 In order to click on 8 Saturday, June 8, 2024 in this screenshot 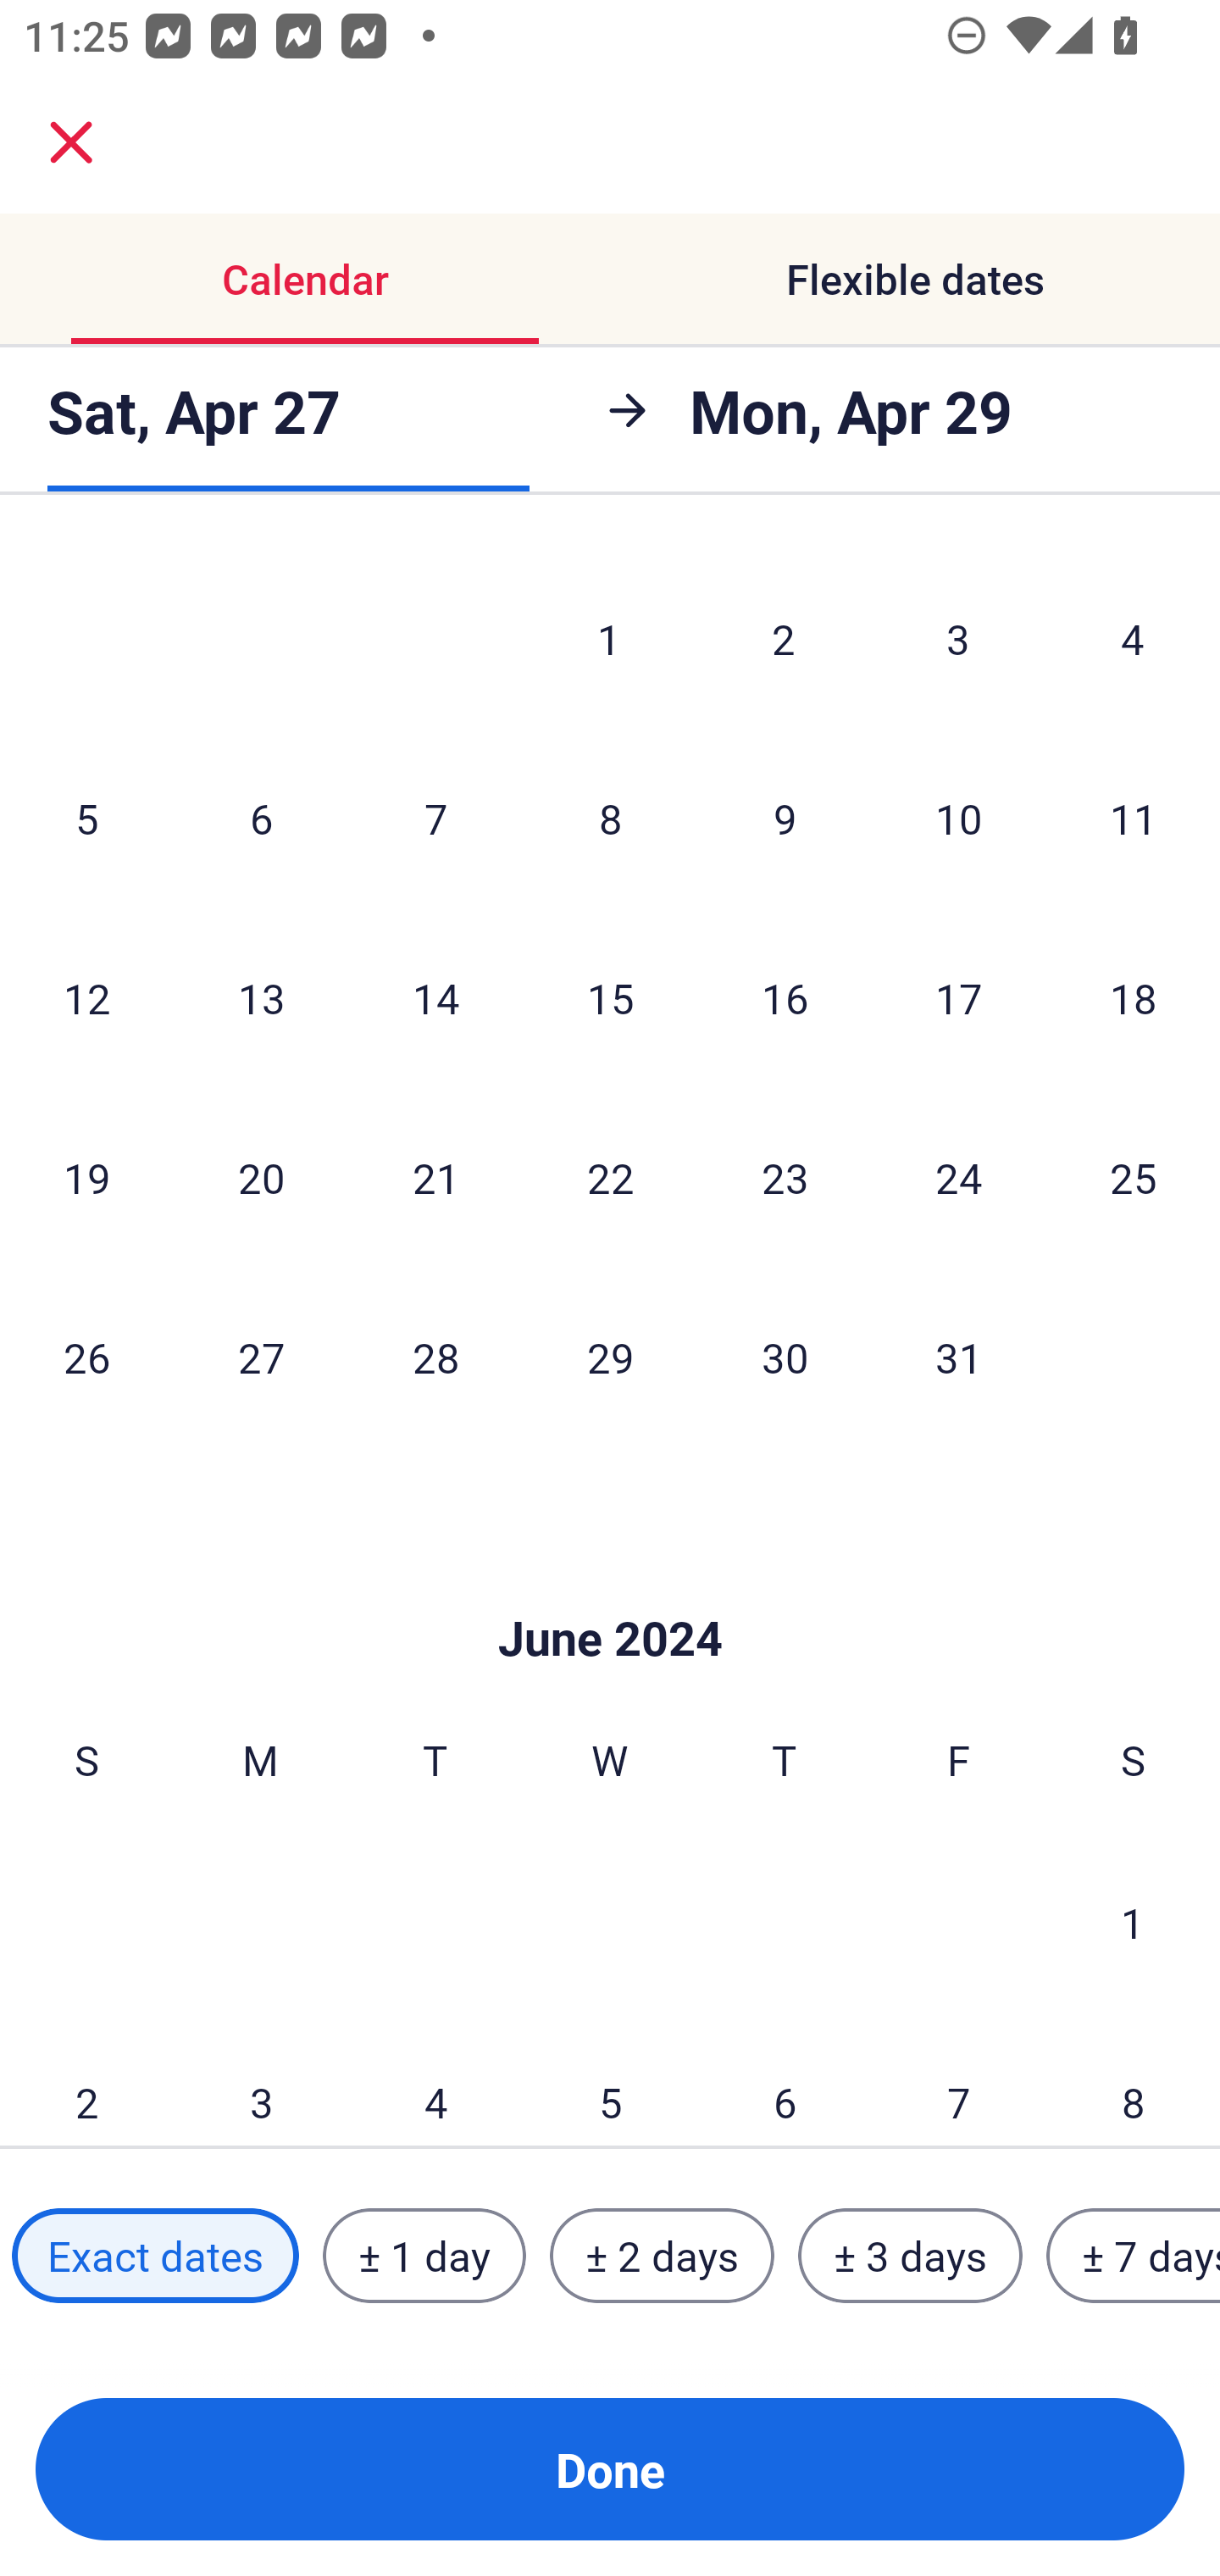, I will do `click(1134, 2079)`.